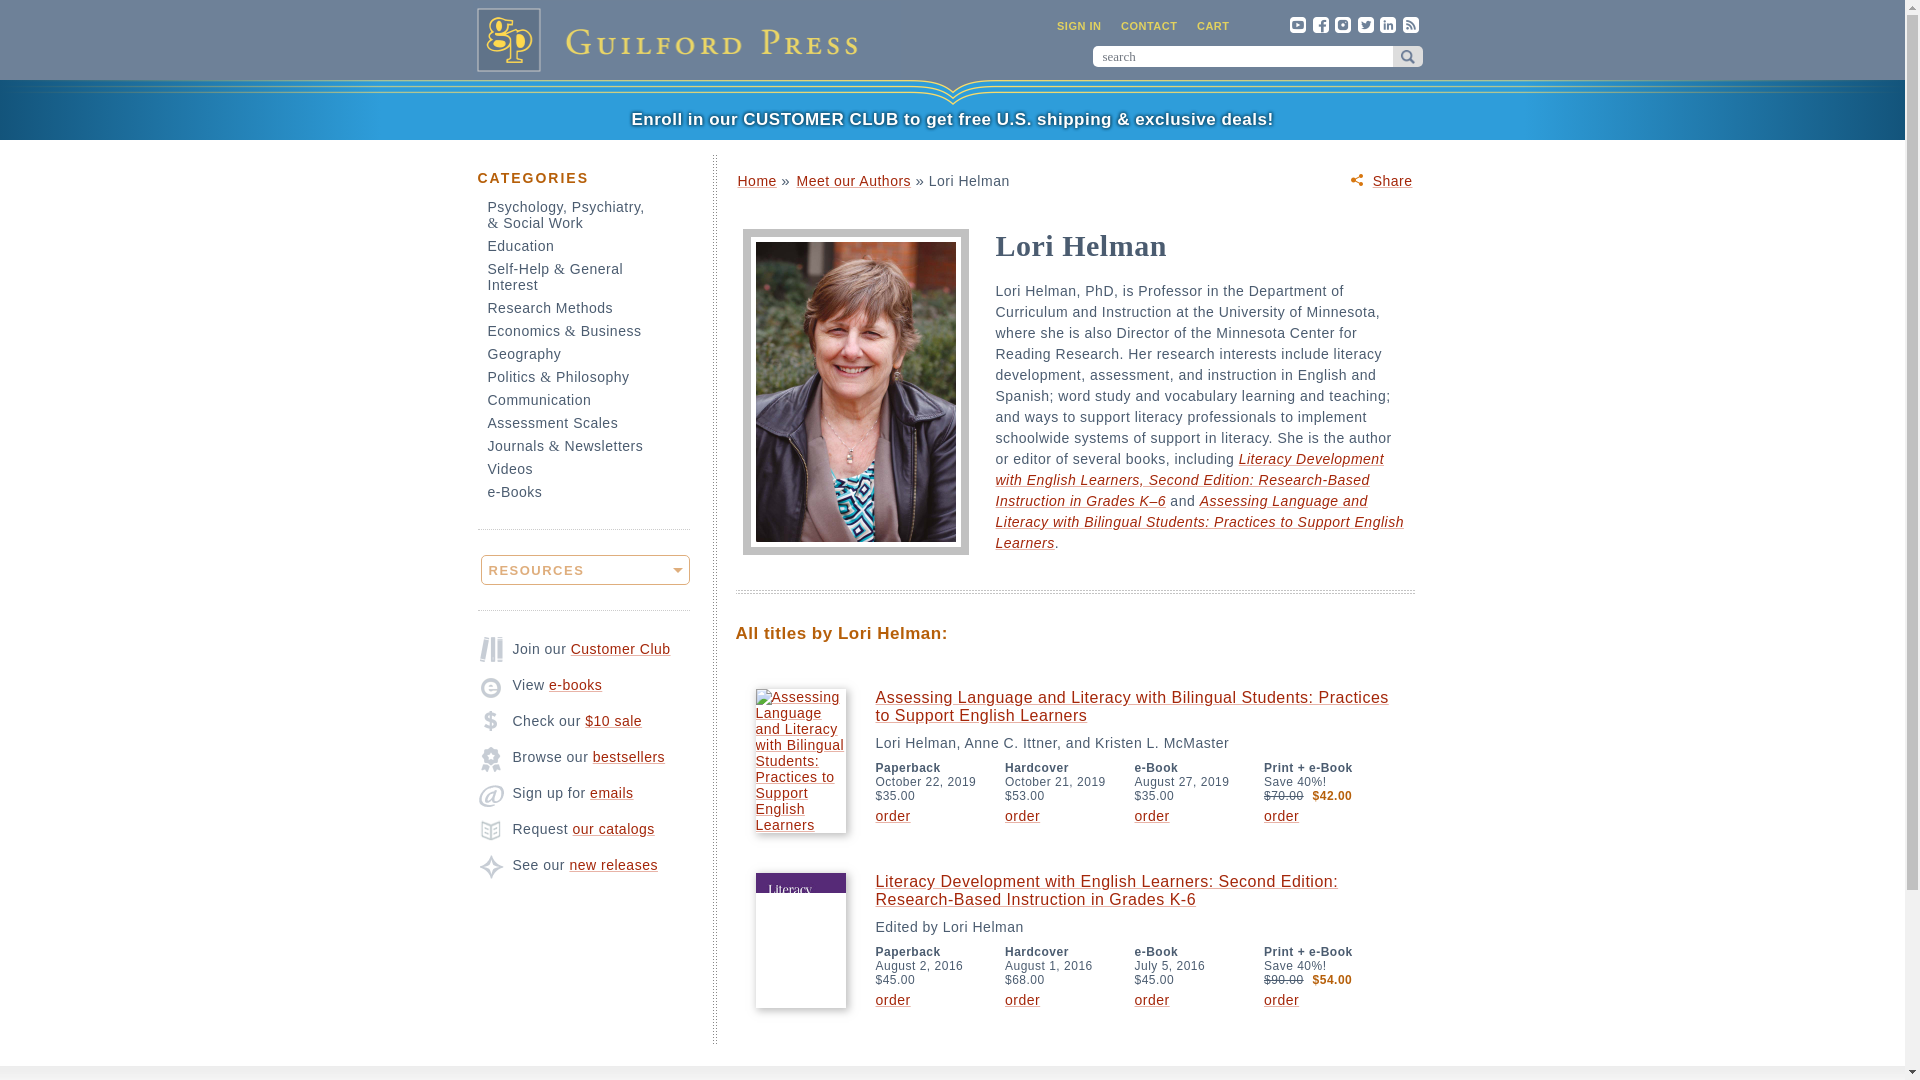  Describe the element at coordinates (1213, 26) in the screenshot. I see `CART` at that location.